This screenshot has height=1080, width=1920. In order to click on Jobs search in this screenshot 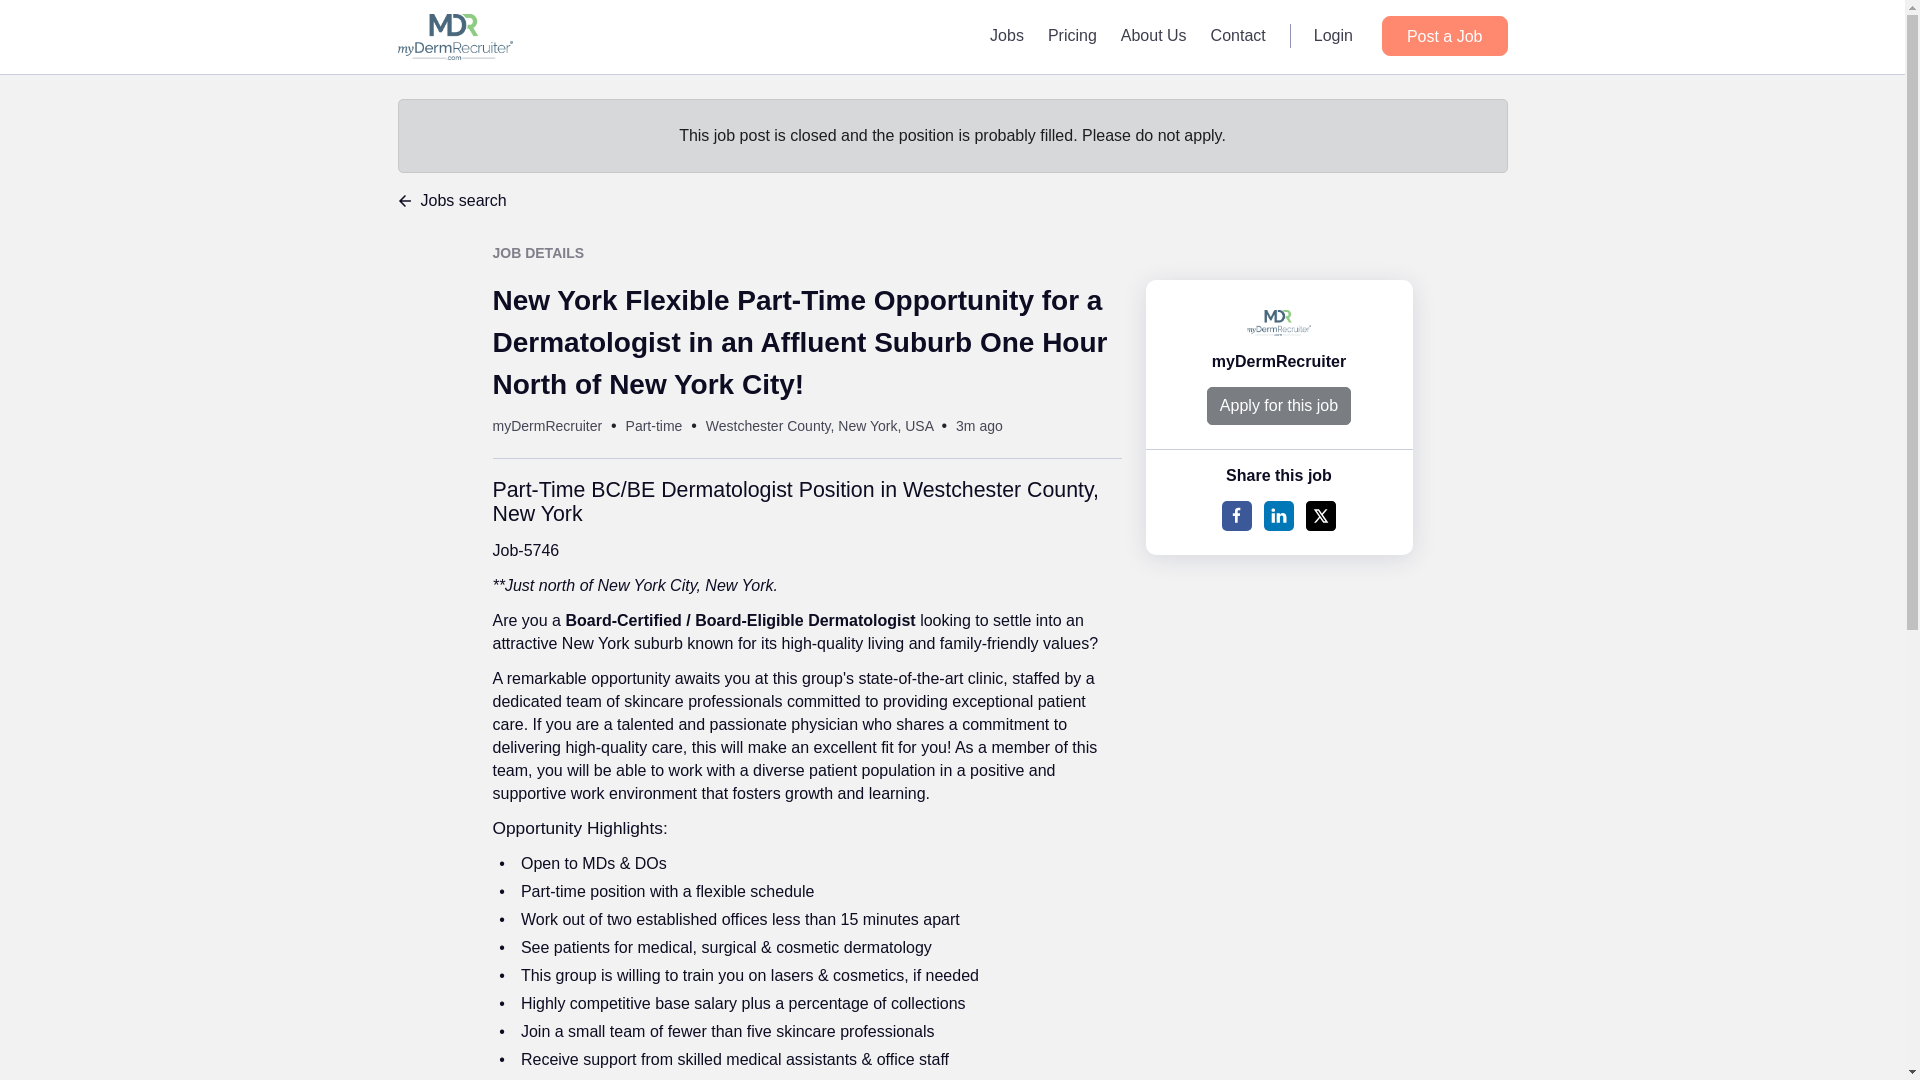, I will do `click(952, 200)`.